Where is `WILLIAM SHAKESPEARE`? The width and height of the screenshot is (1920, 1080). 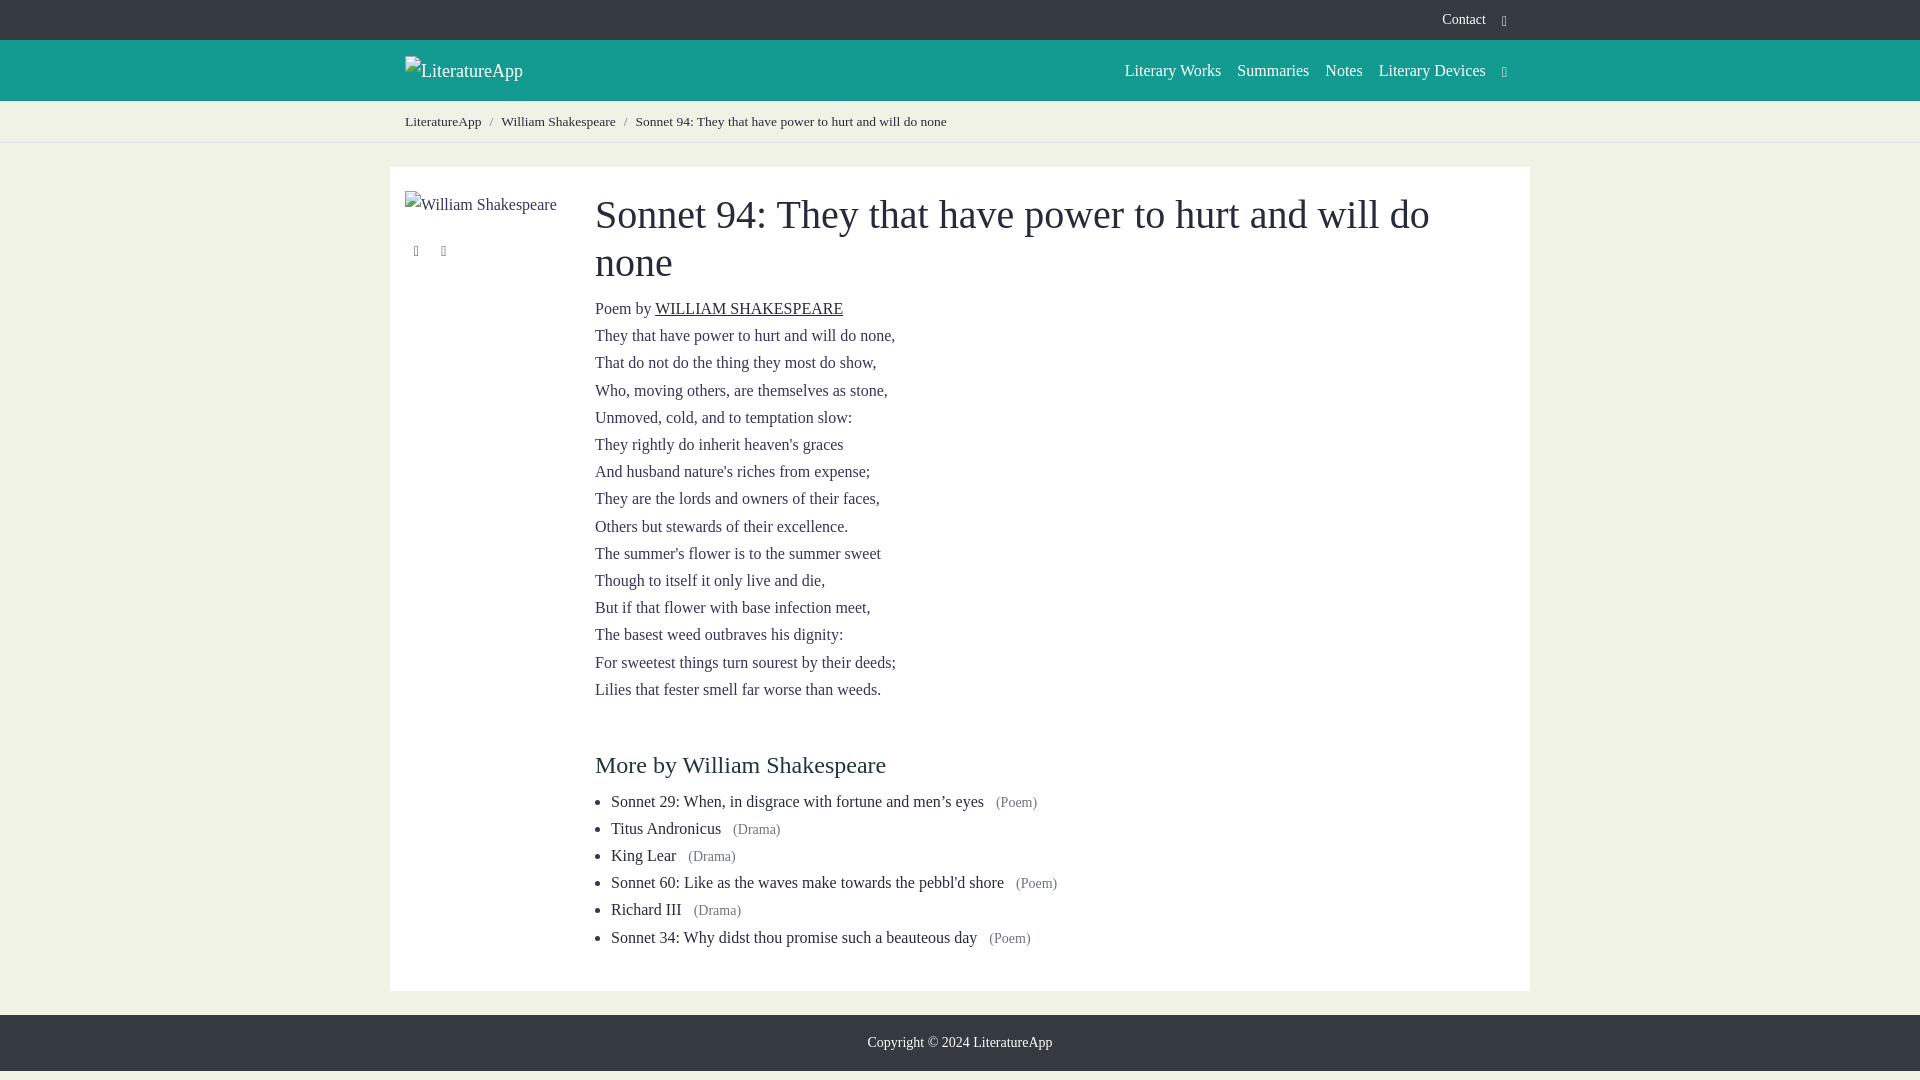 WILLIAM SHAKESPEARE is located at coordinates (748, 308).